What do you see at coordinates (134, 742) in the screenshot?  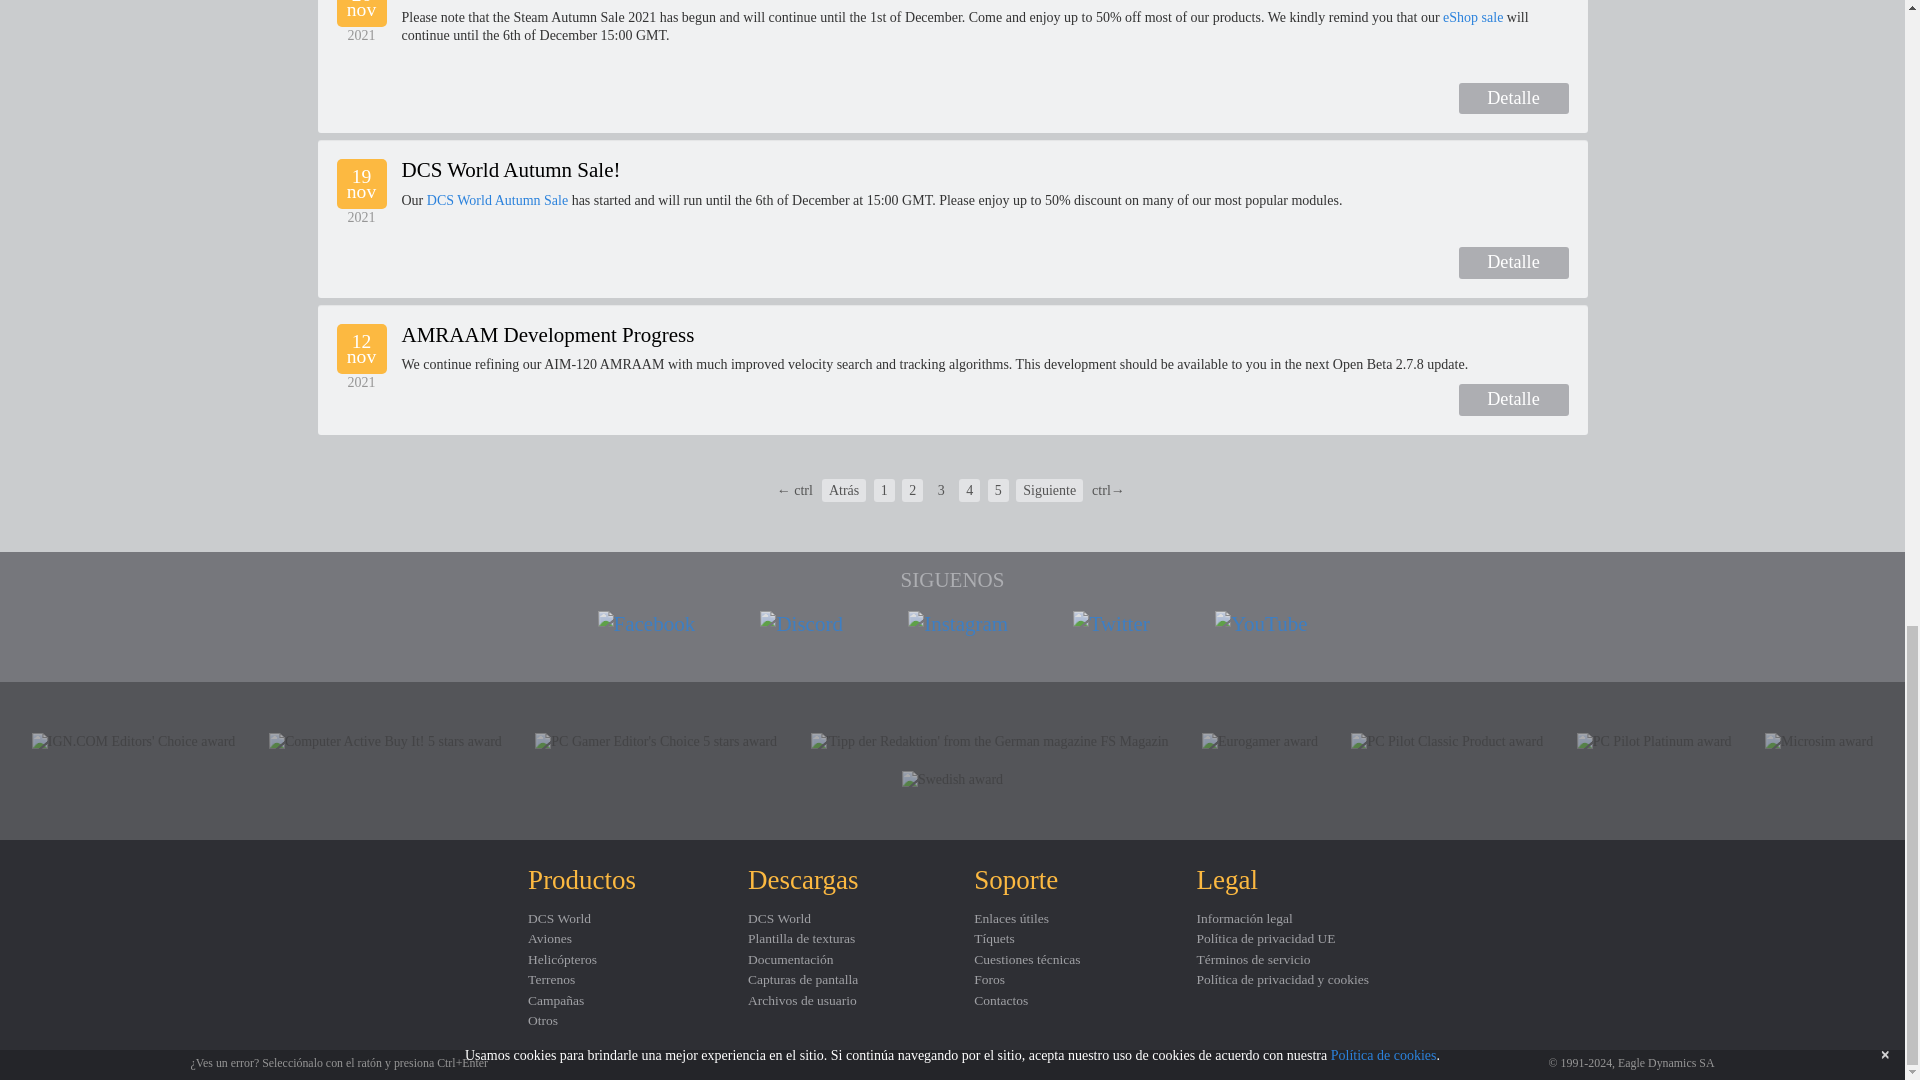 I see `IGN.COM Editors' Choice award` at bounding box center [134, 742].